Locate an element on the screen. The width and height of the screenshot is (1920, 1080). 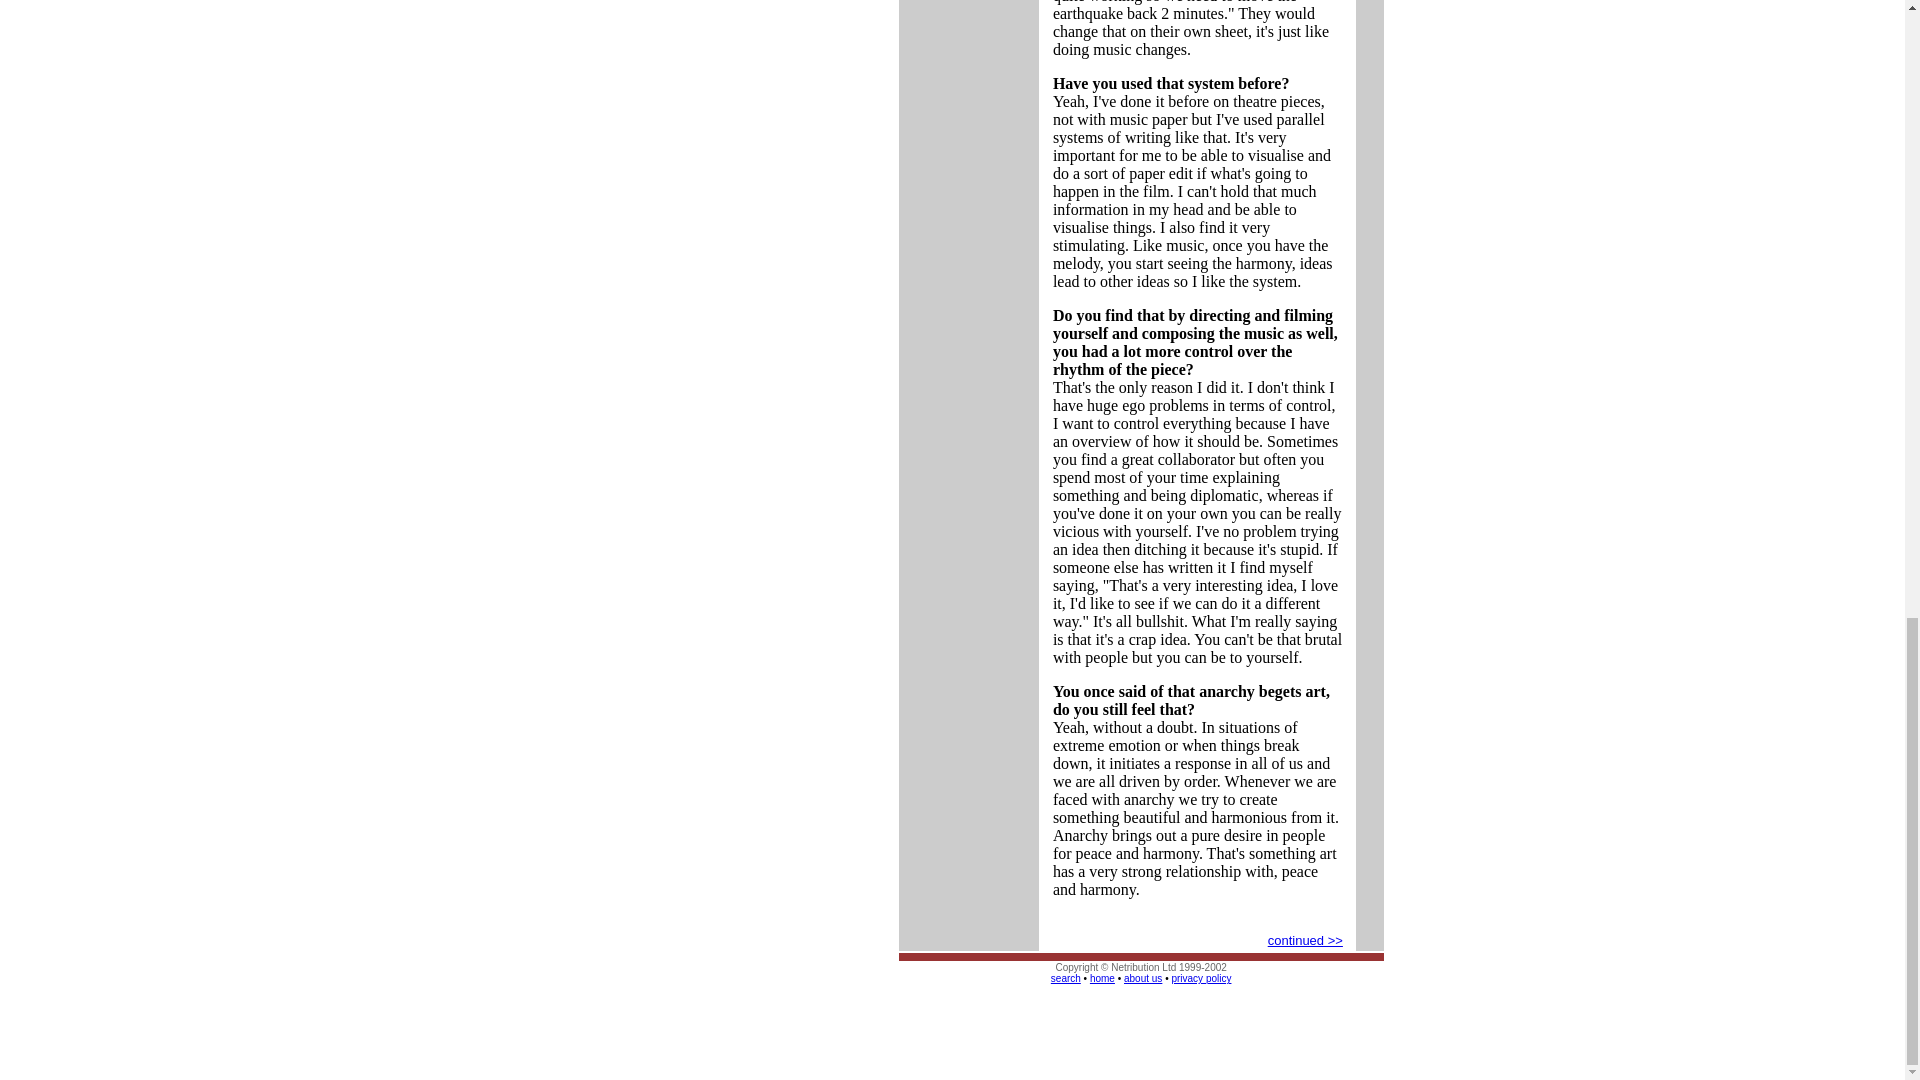
home is located at coordinates (1102, 978).